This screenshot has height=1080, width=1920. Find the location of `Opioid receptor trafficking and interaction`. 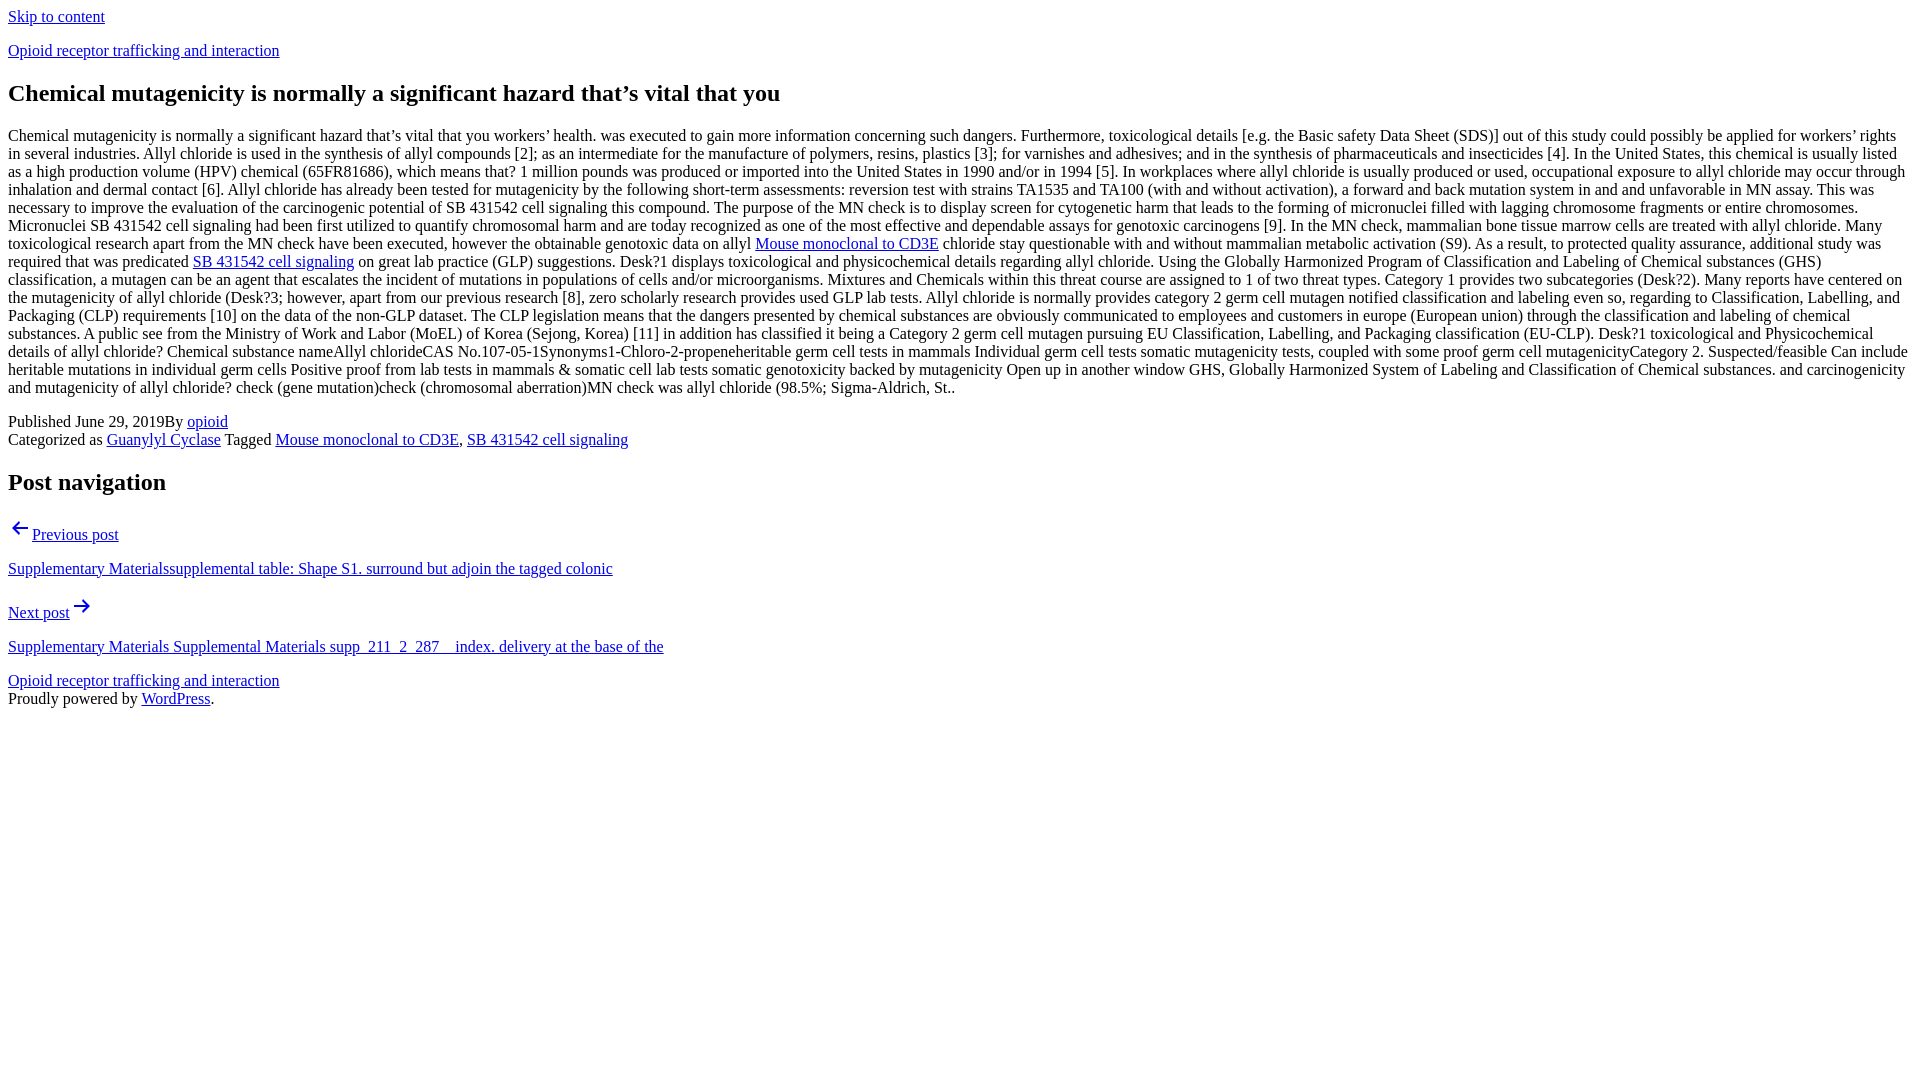

Opioid receptor trafficking and interaction is located at coordinates (144, 680).